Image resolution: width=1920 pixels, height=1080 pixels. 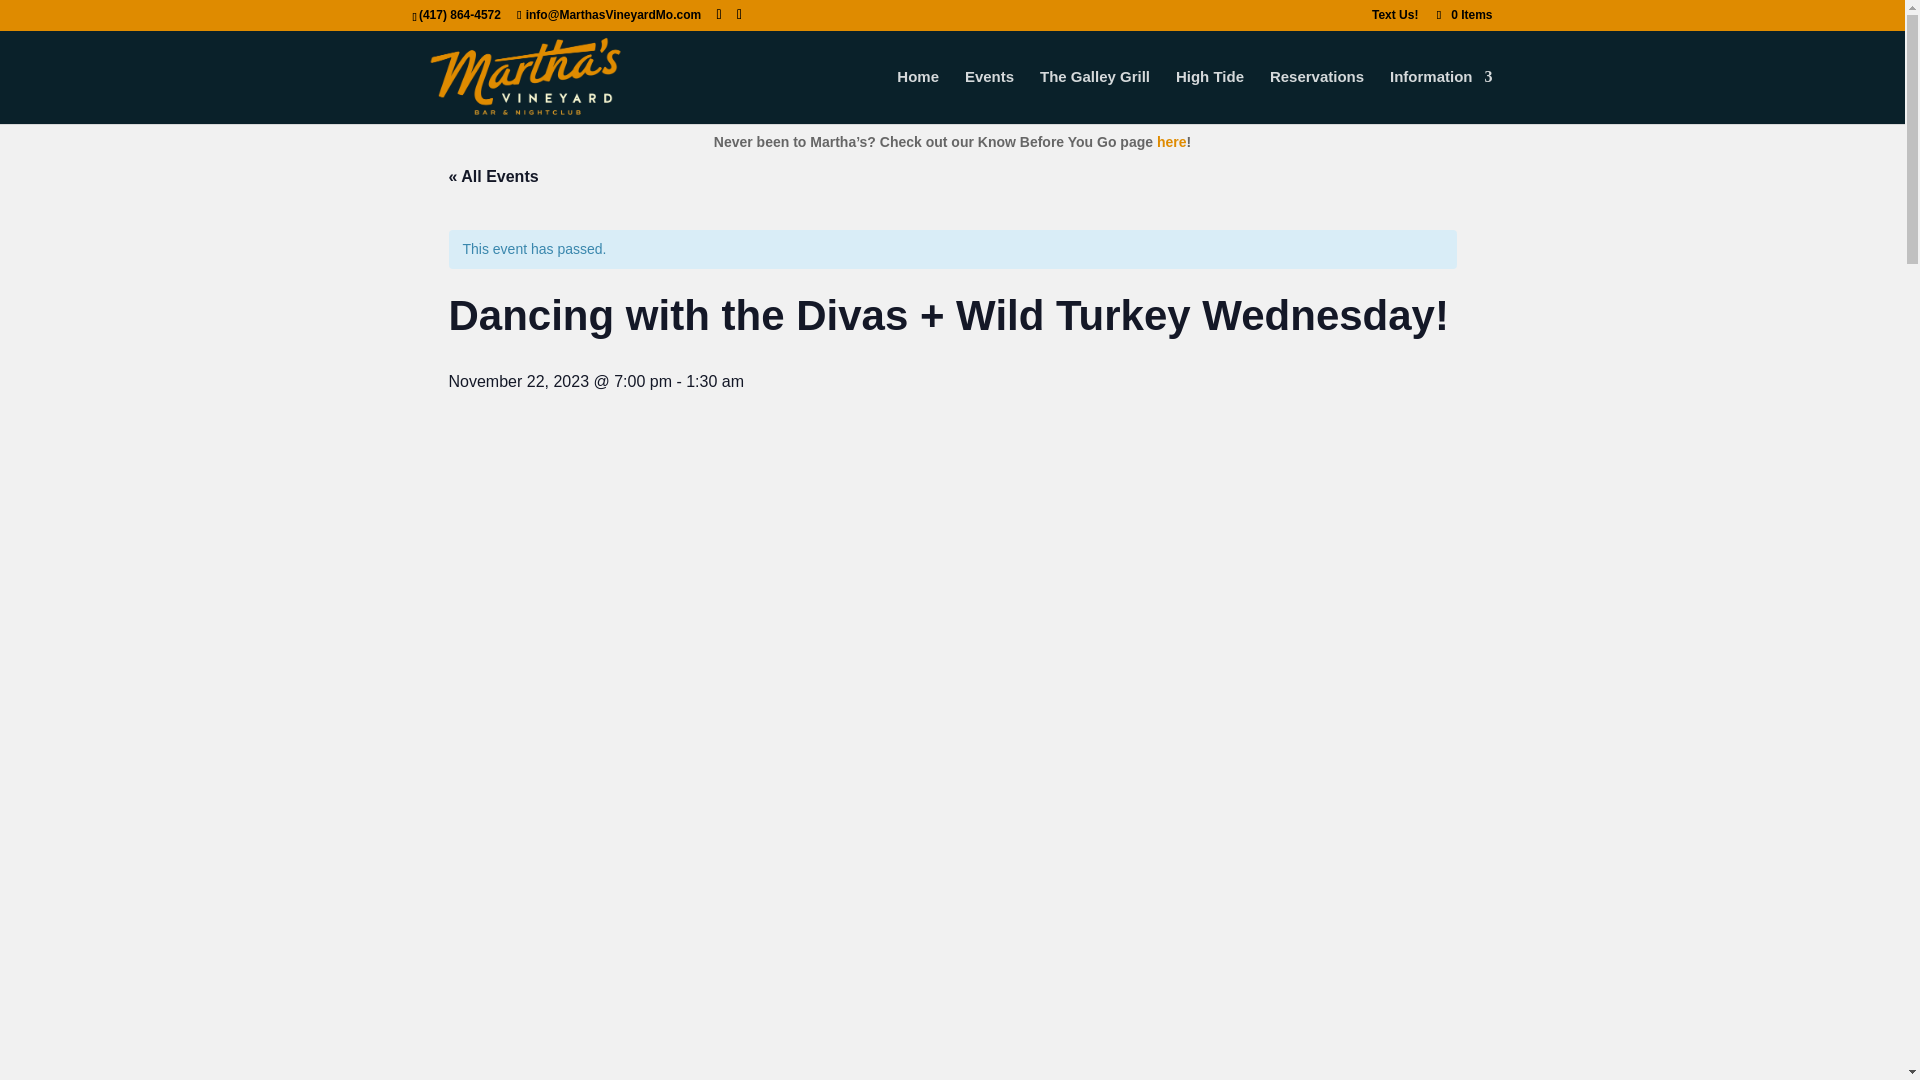 What do you see at coordinates (1172, 142) in the screenshot?
I see `here` at bounding box center [1172, 142].